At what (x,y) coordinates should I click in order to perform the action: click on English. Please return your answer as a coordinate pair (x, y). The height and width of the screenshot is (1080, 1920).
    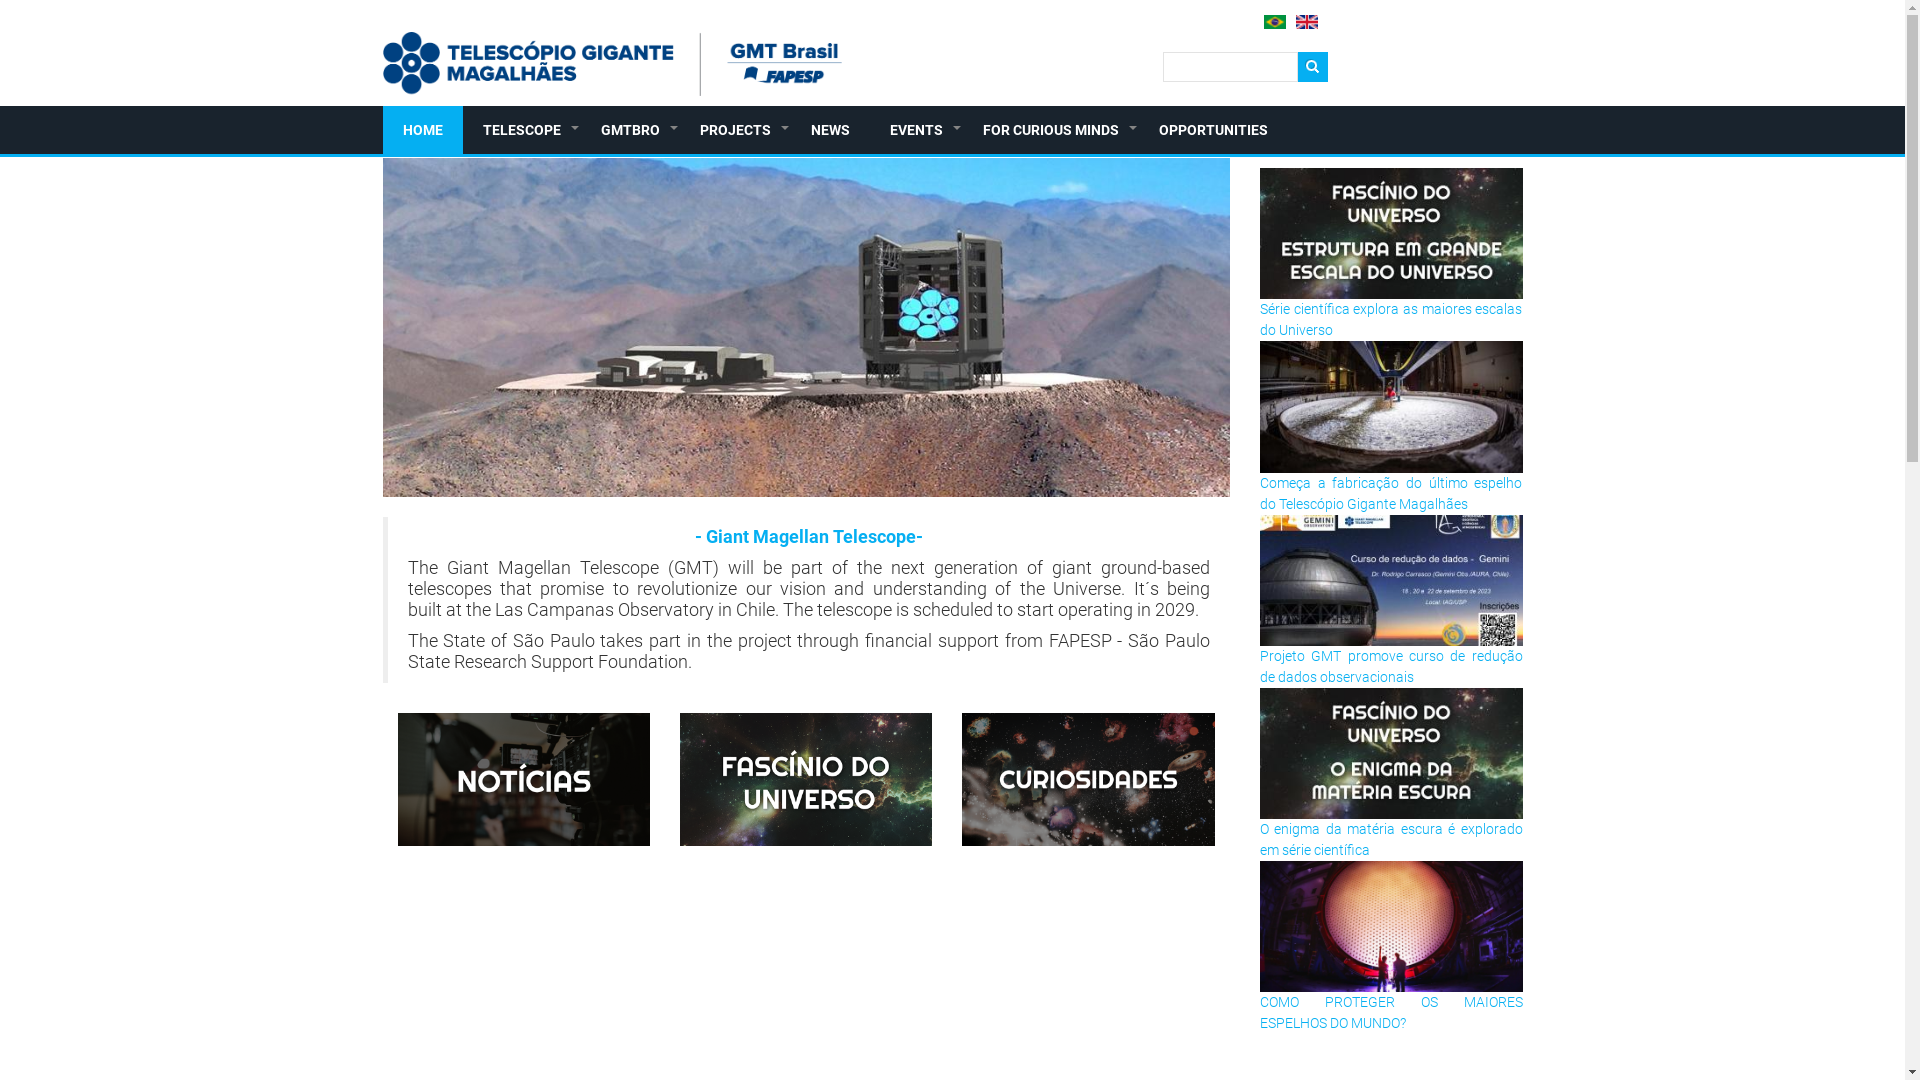
    Looking at the image, I should click on (1307, 22).